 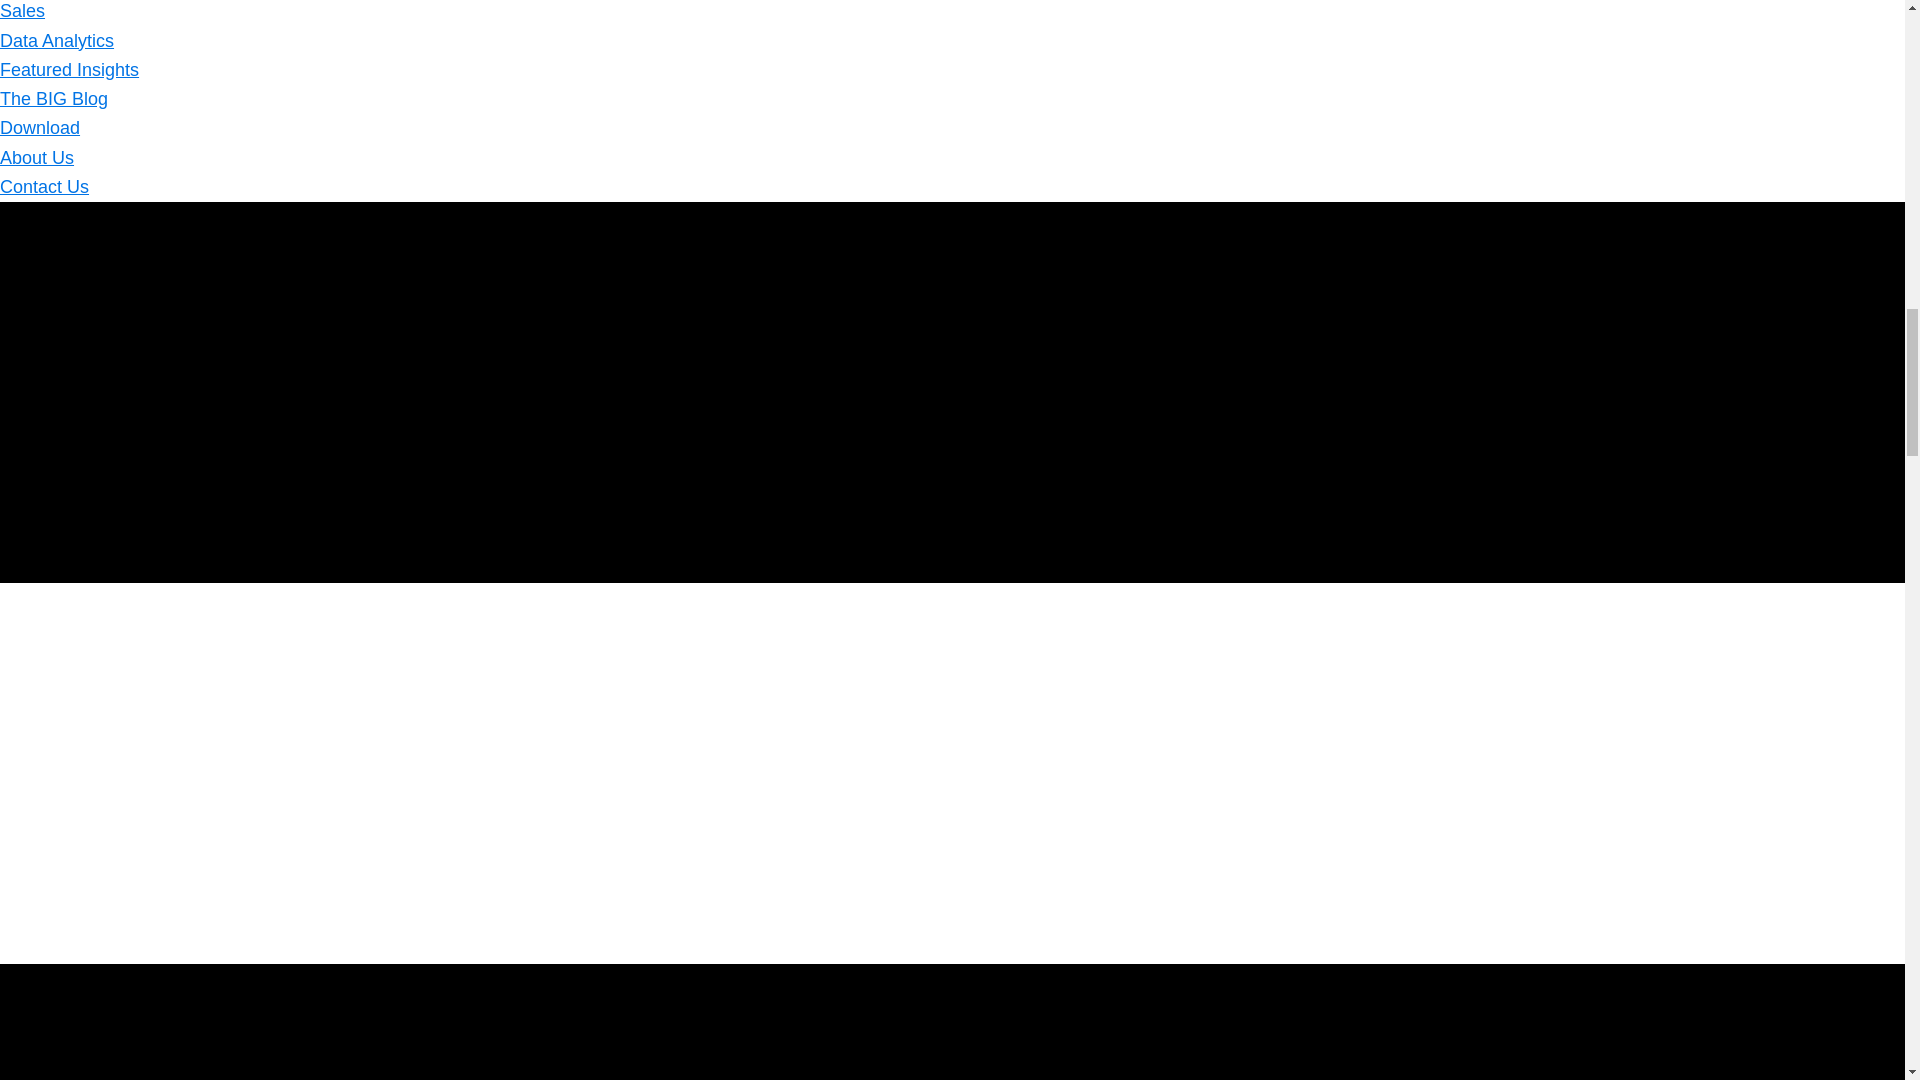 I want to click on Sales, so click(x=22, y=10).